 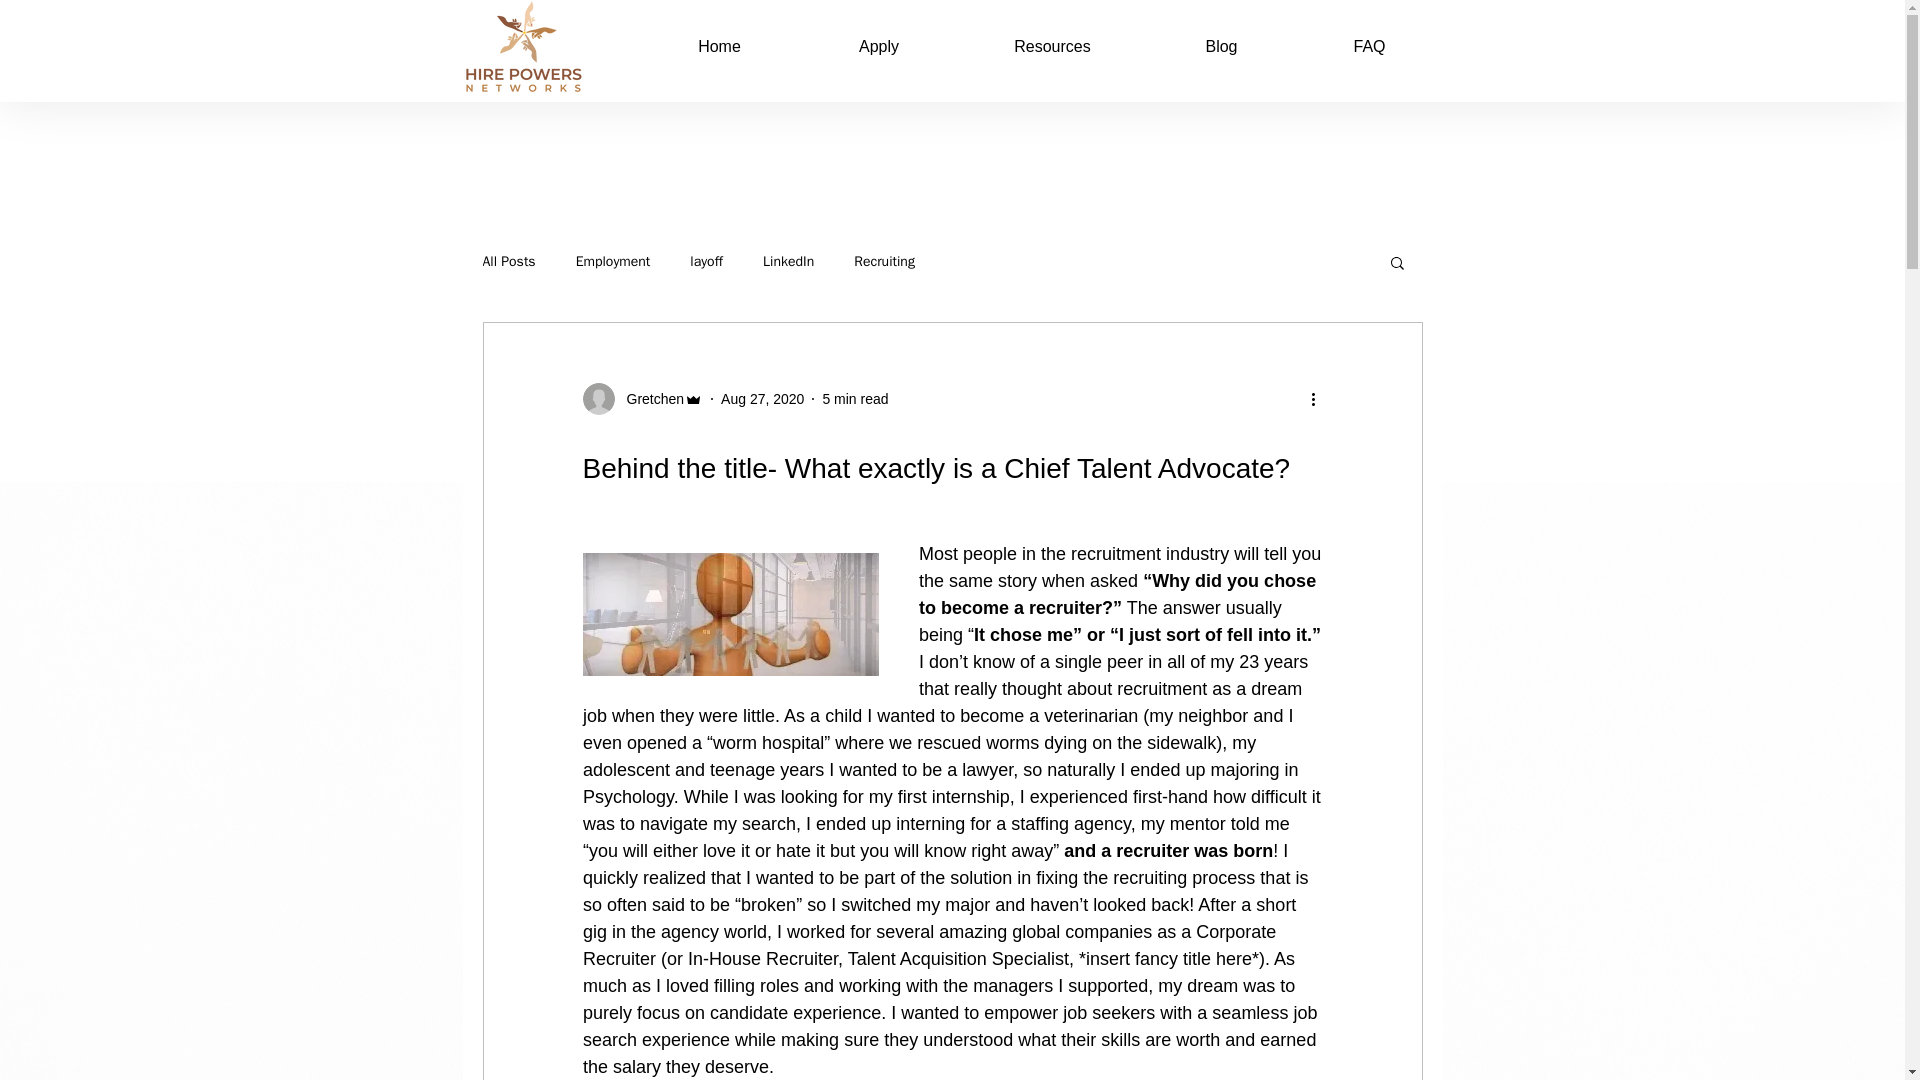 I want to click on Gretchen, so click(x=648, y=398).